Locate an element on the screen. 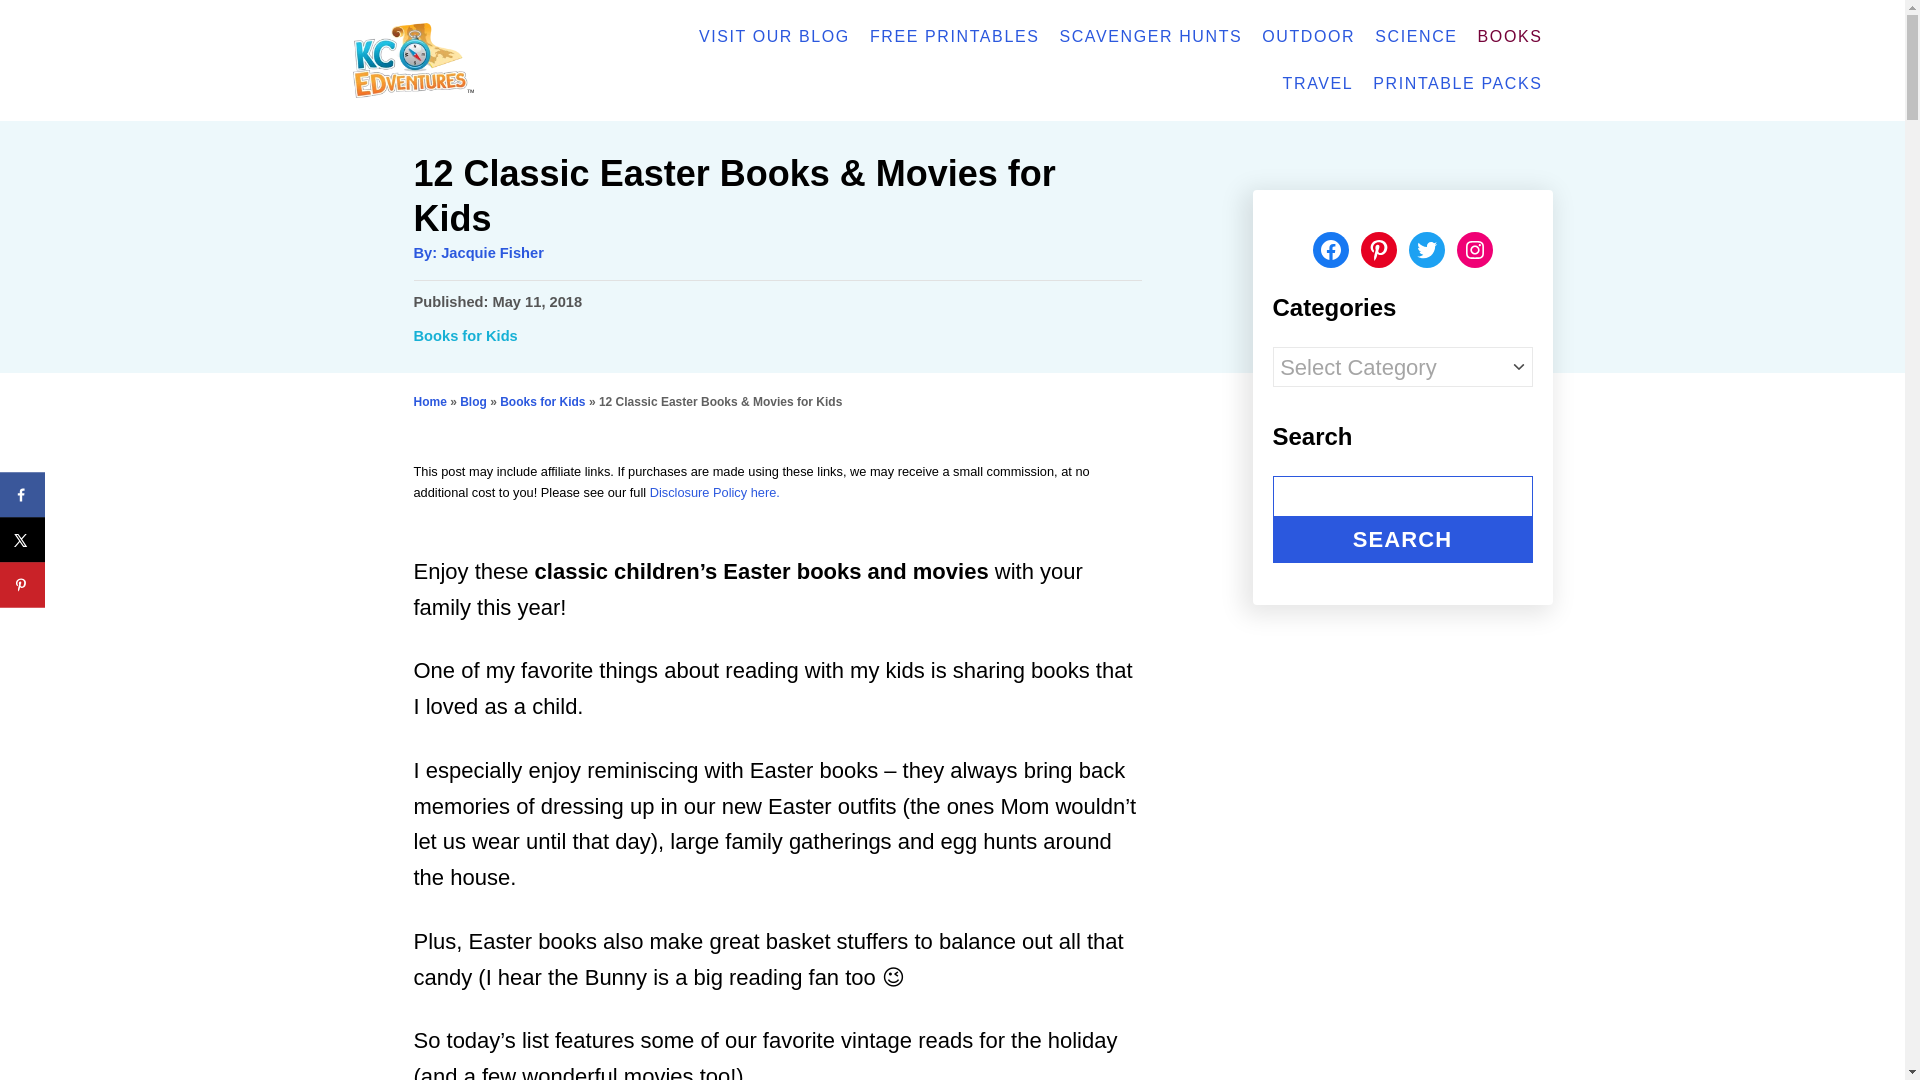 This screenshot has height=1080, width=1920. Books for Kids is located at coordinates (466, 336).